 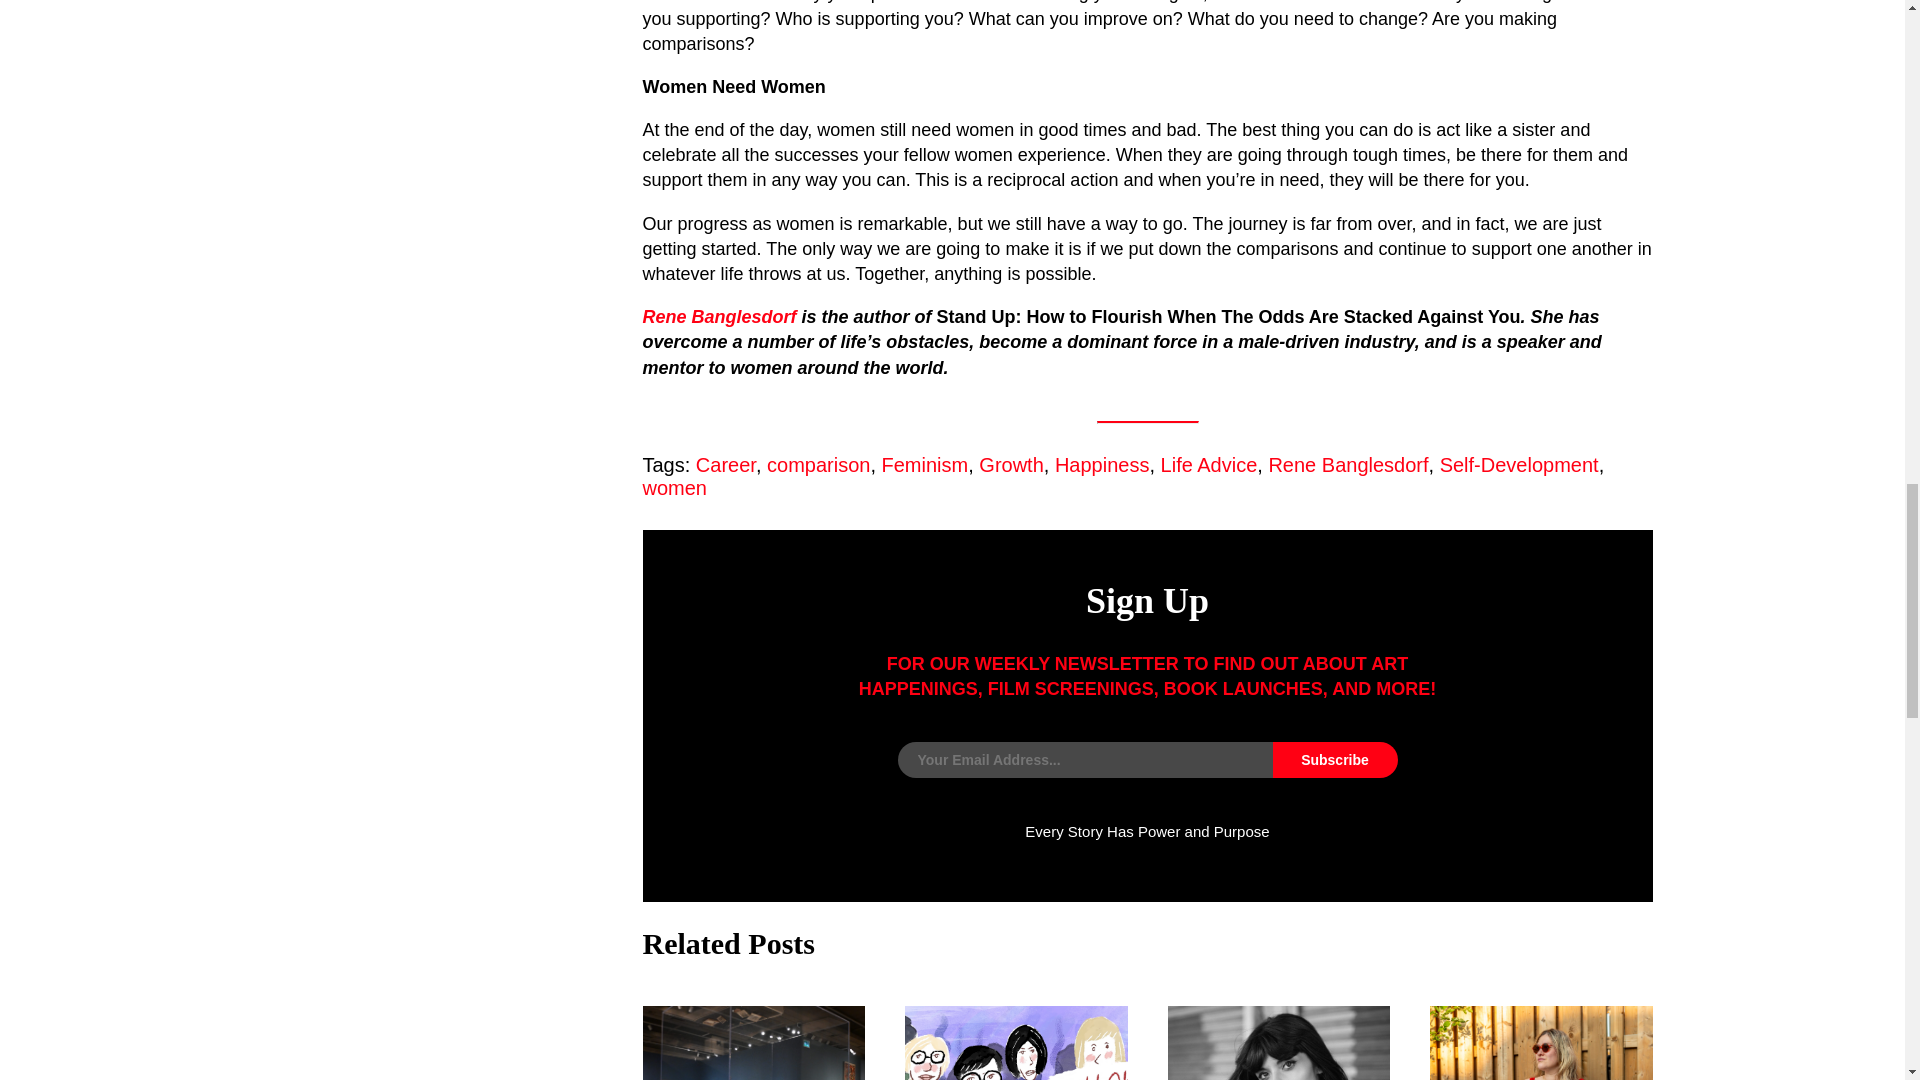 I want to click on Career, so click(x=726, y=464).